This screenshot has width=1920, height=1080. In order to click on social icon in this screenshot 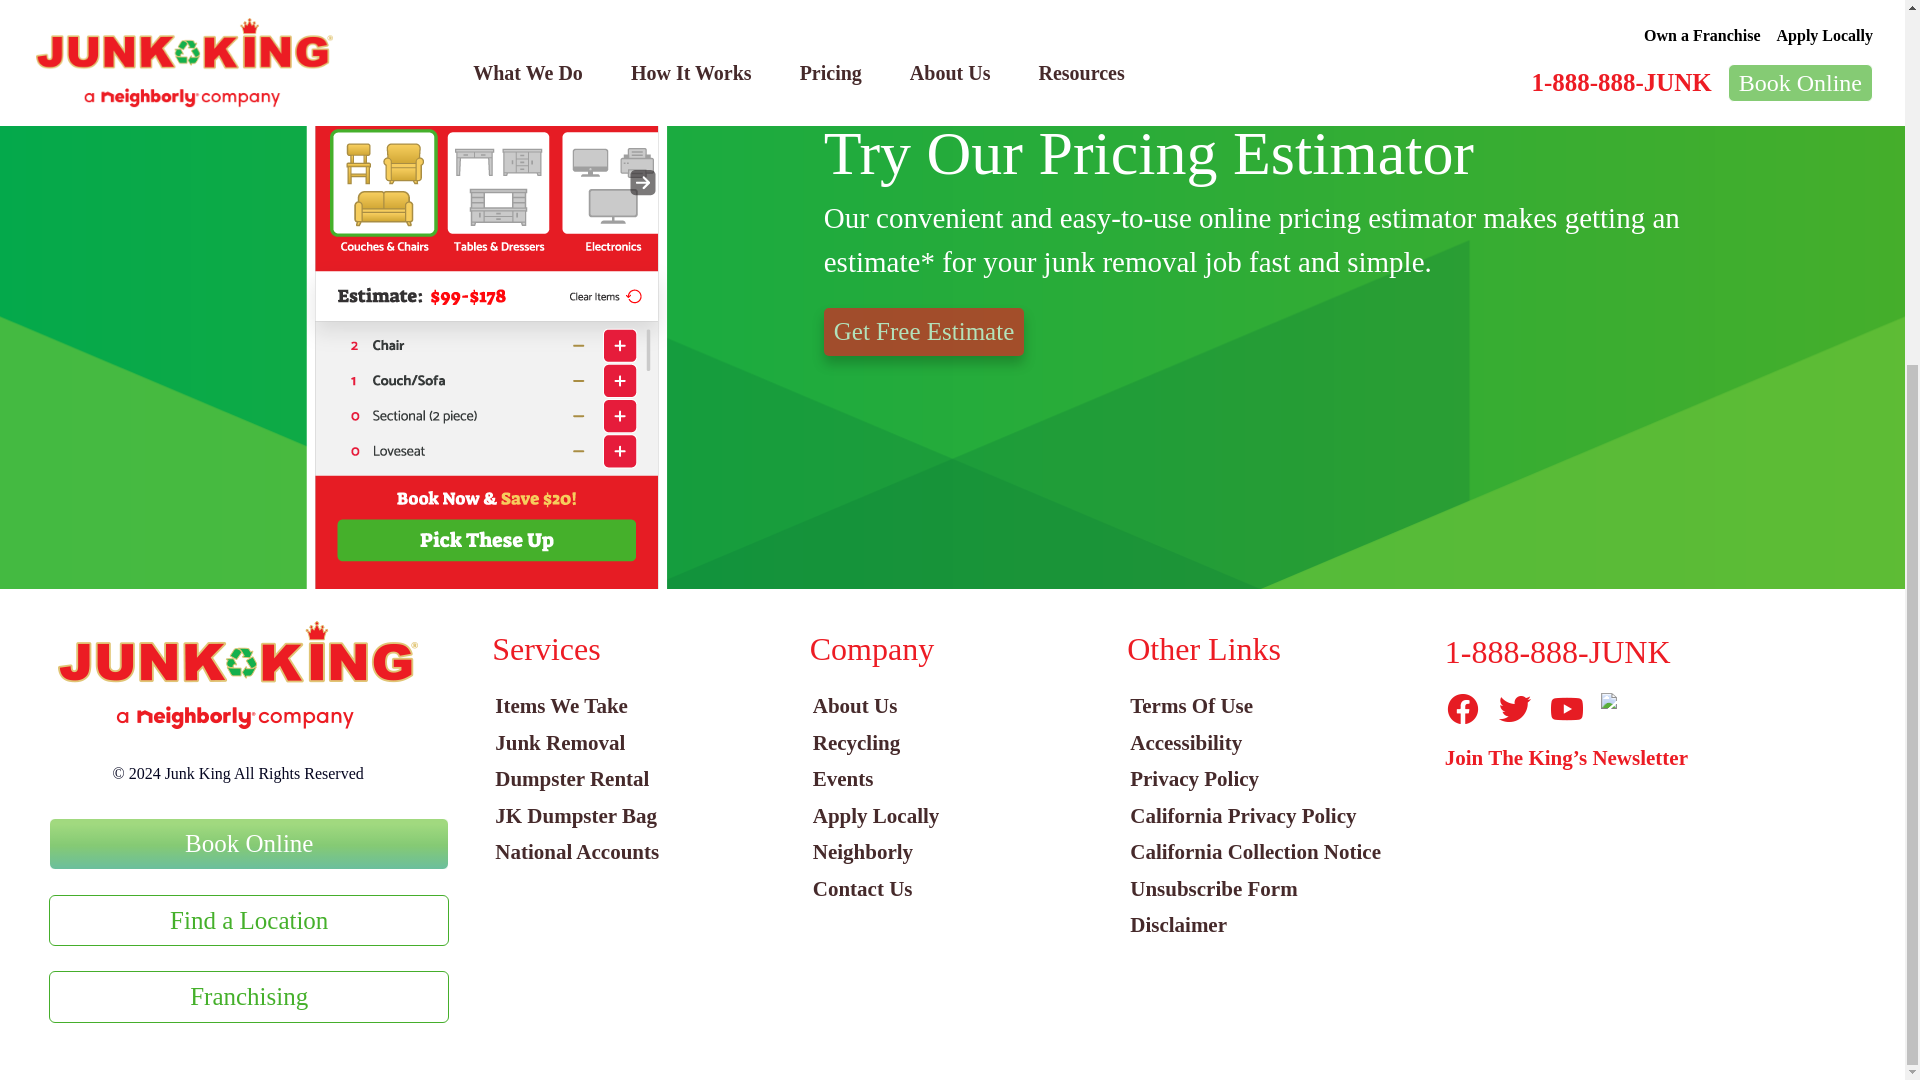, I will do `click(1462, 708)`.